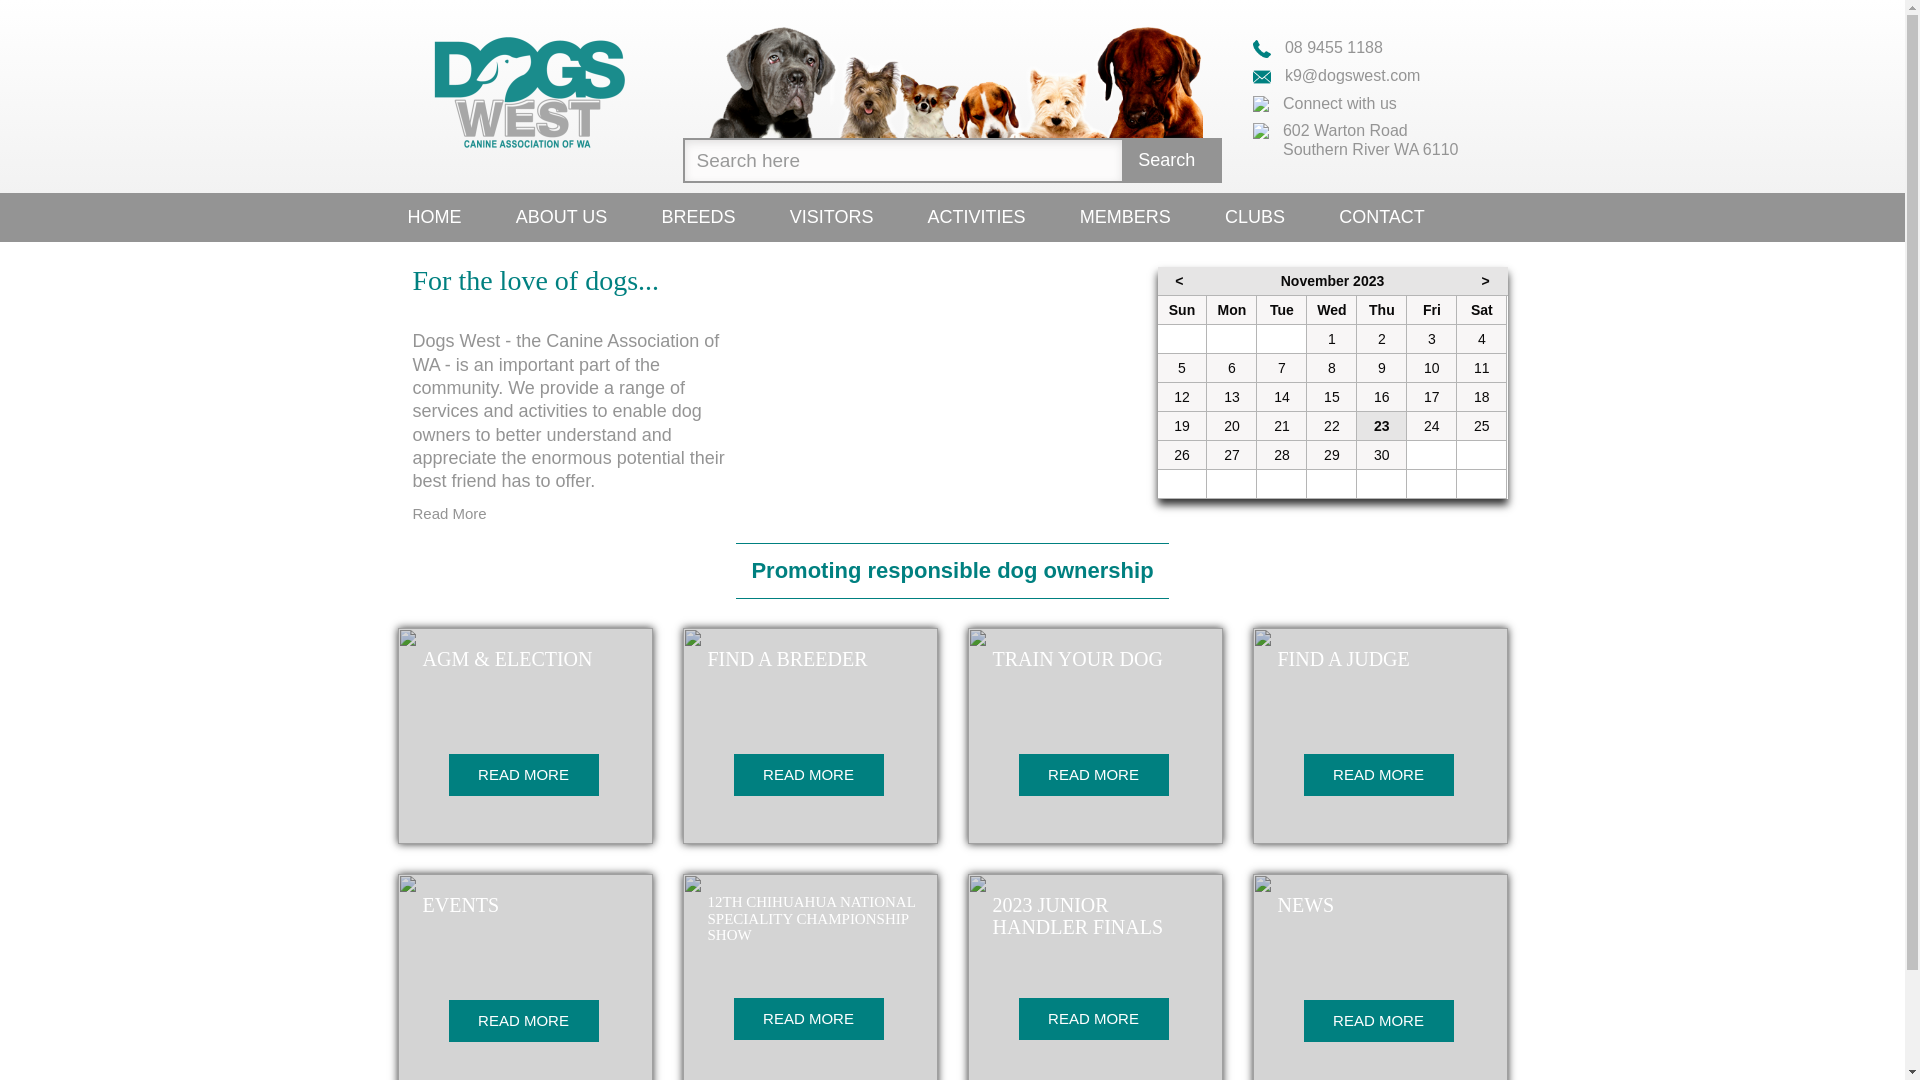 This screenshot has width=1920, height=1080. I want to click on k9@dogswest.com, so click(1336, 76).